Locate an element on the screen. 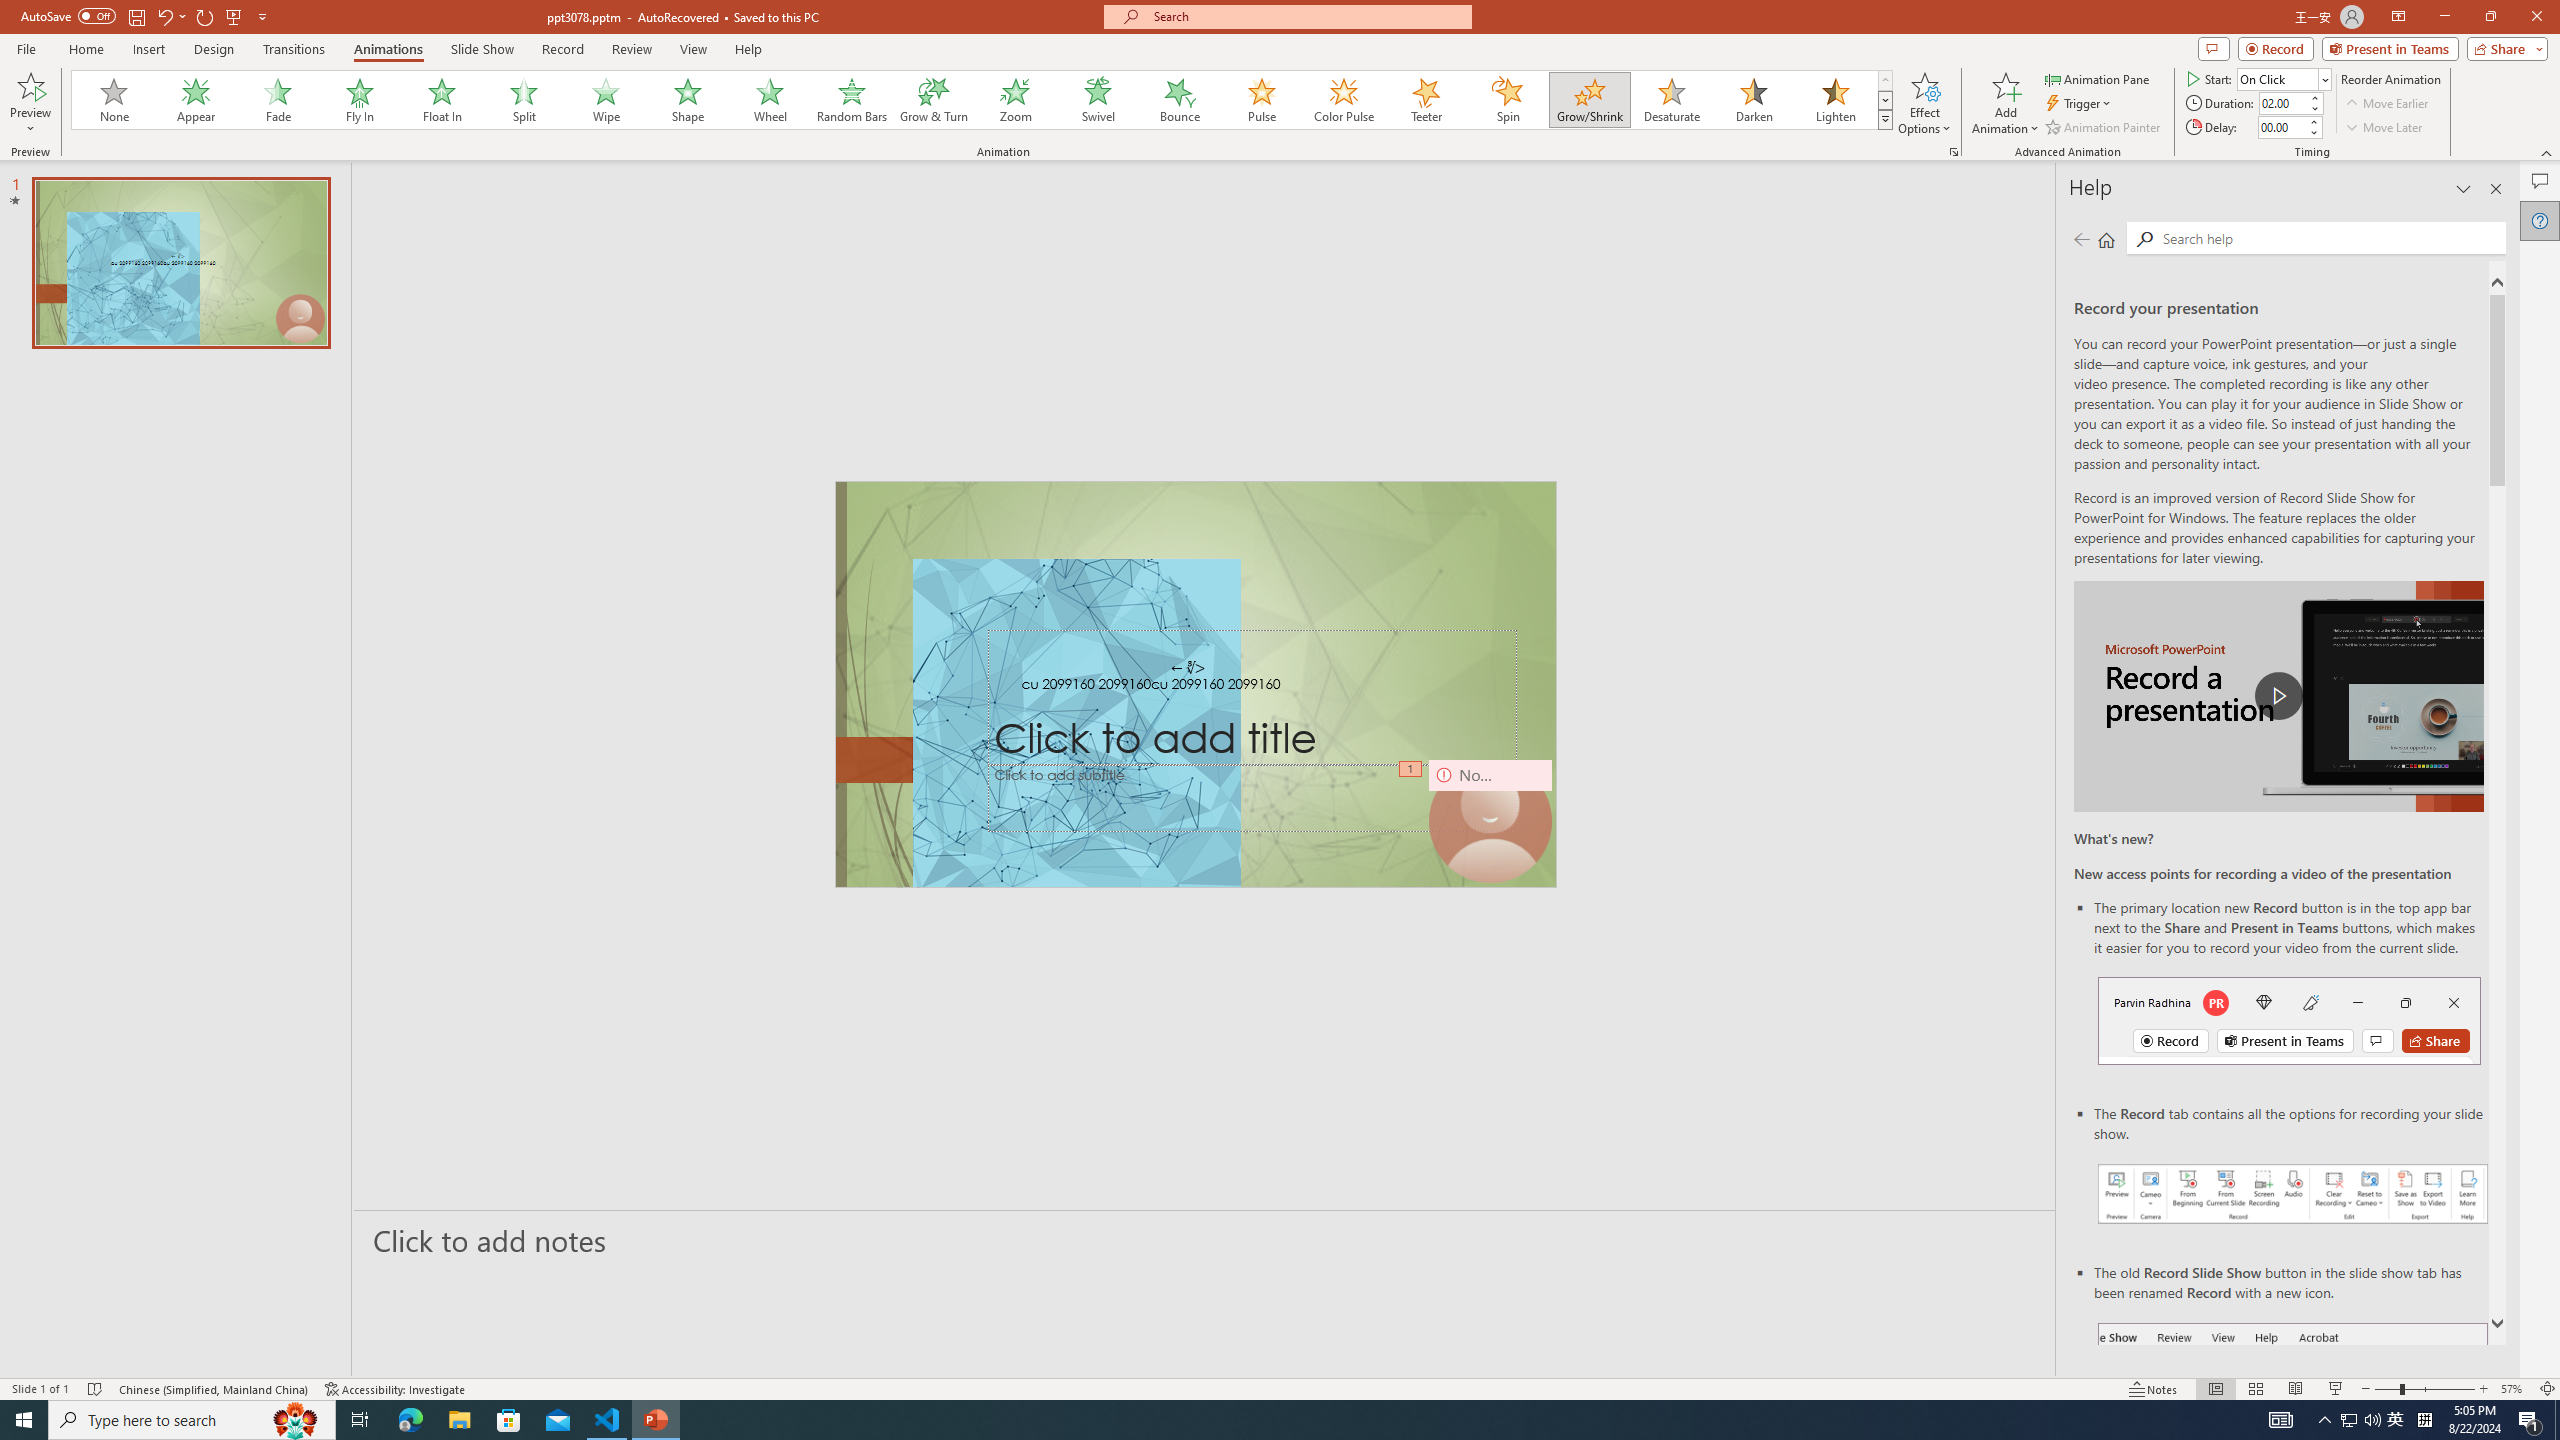 The image size is (2560, 1440). Previous page is located at coordinates (2081, 239).